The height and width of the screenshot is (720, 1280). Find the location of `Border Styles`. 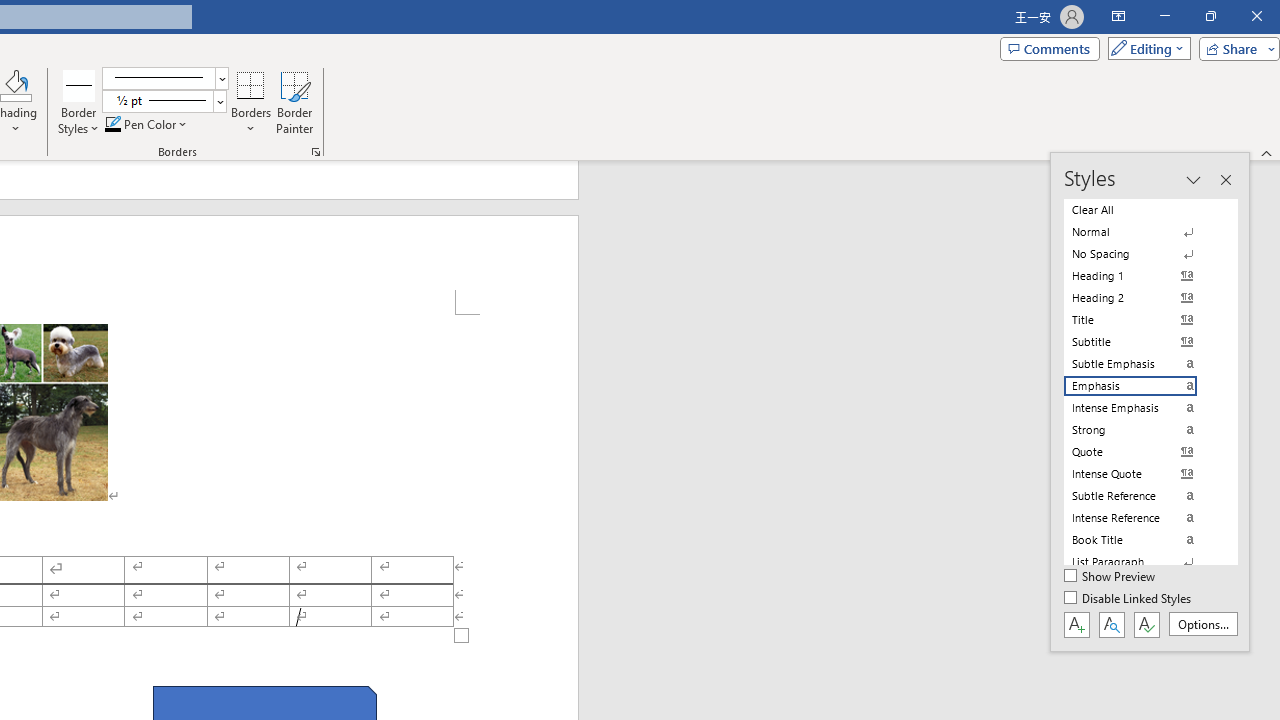

Border Styles is located at coordinates (79, 102).